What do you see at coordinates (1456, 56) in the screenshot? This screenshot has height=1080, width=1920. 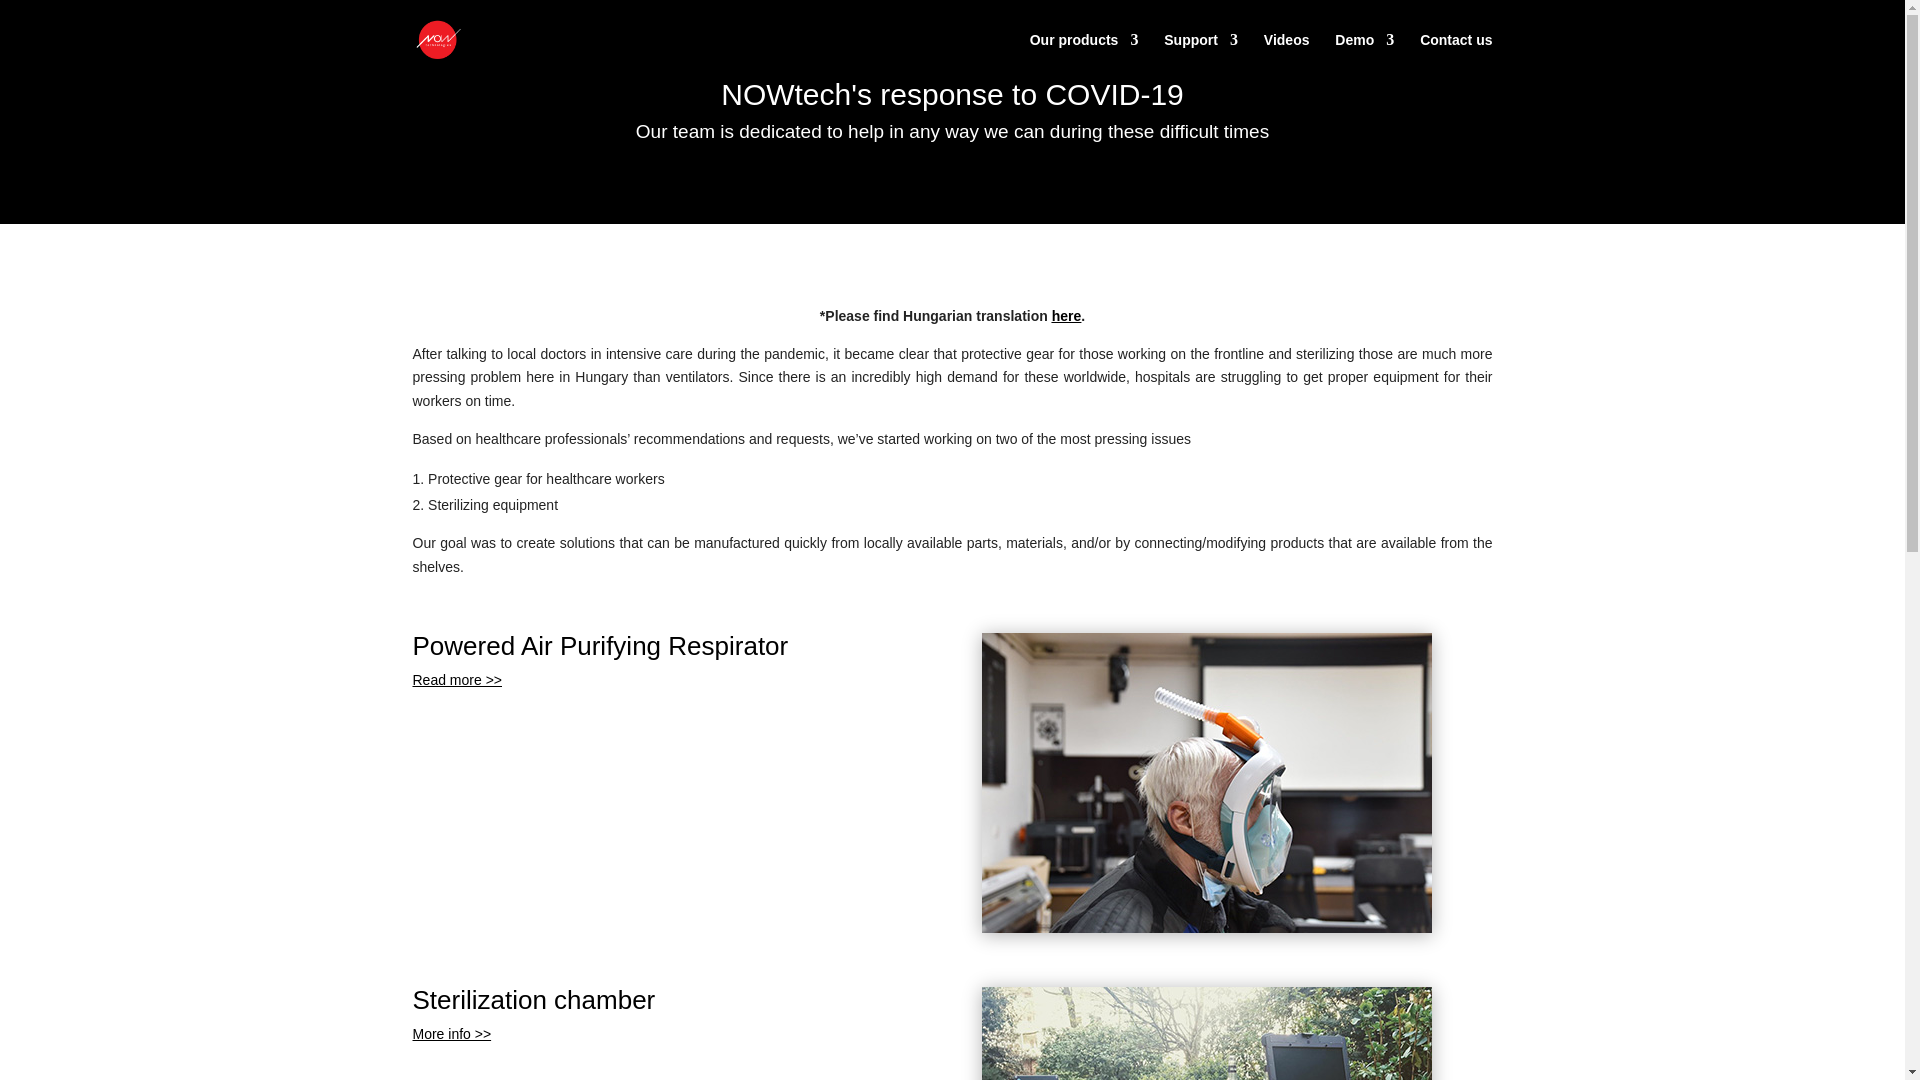 I see `Contact us` at bounding box center [1456, 56].